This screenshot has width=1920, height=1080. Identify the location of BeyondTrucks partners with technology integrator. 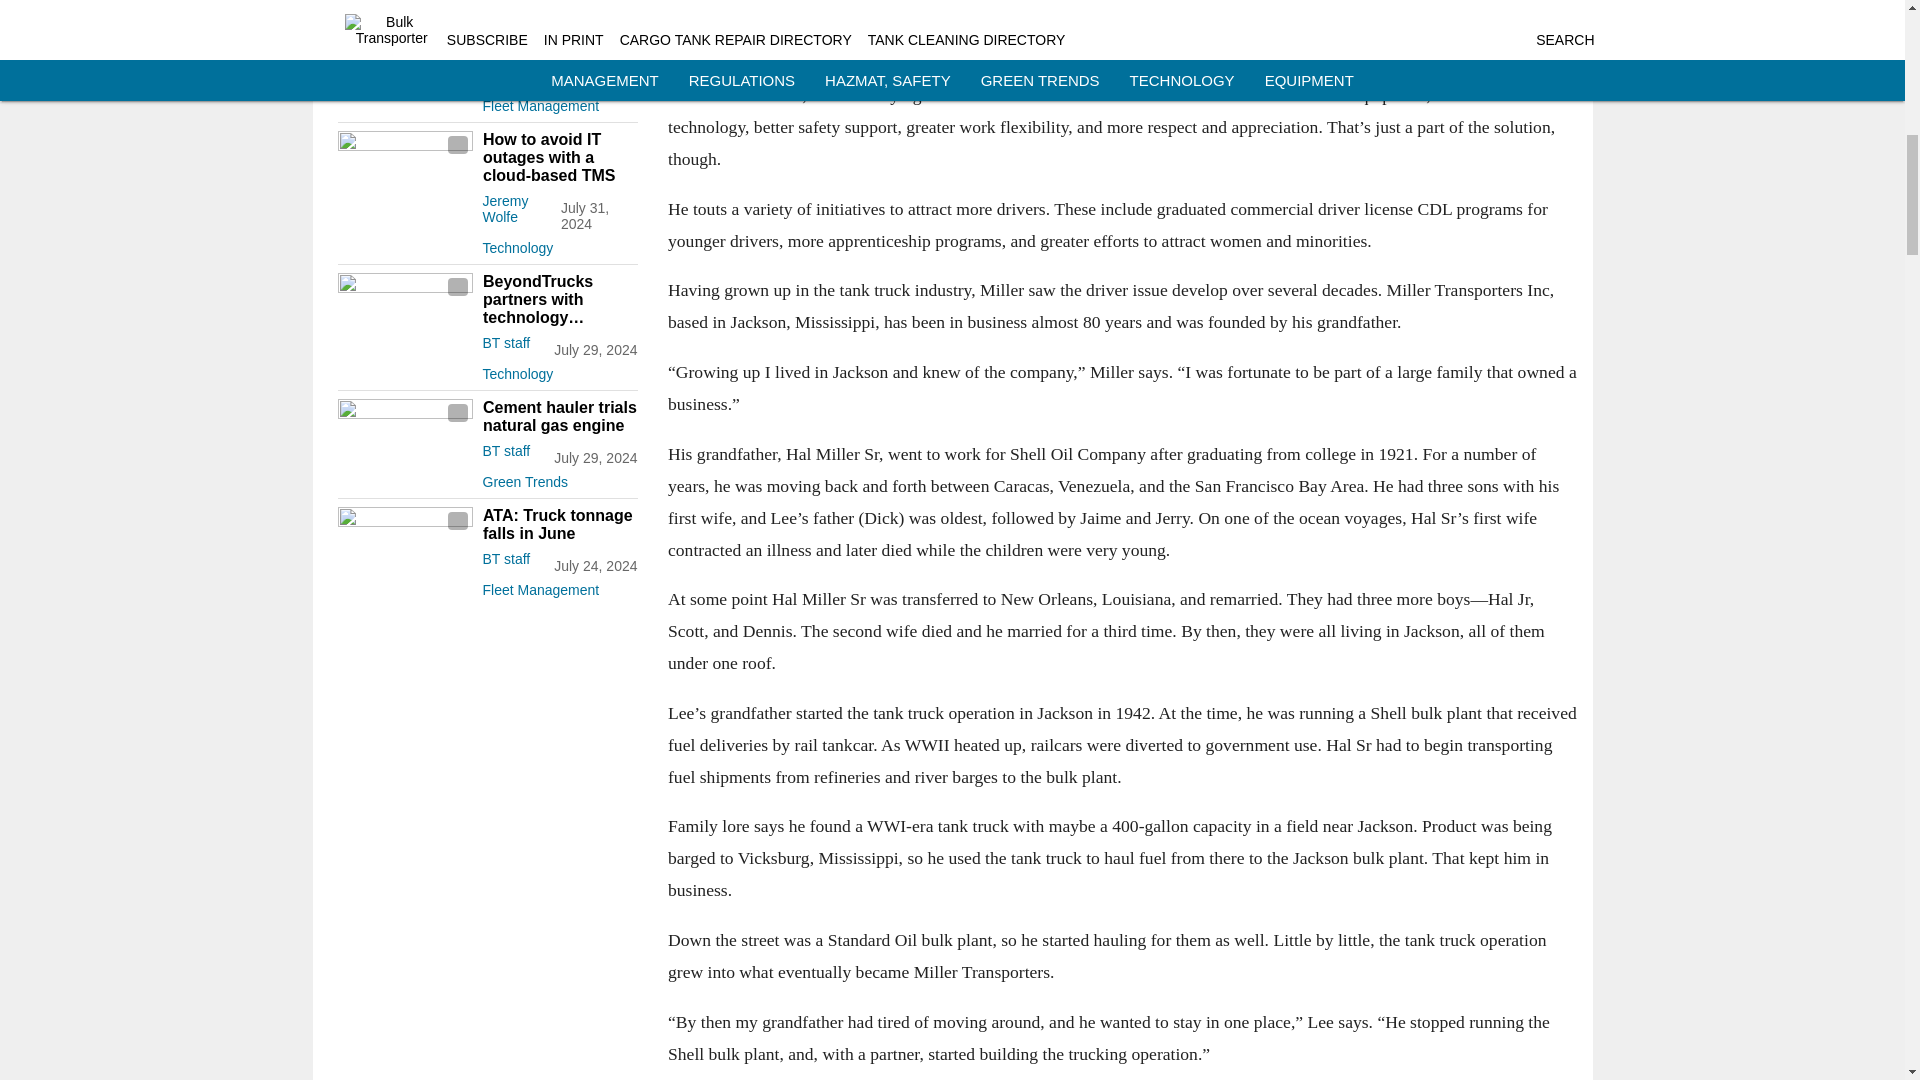
(559, 300).